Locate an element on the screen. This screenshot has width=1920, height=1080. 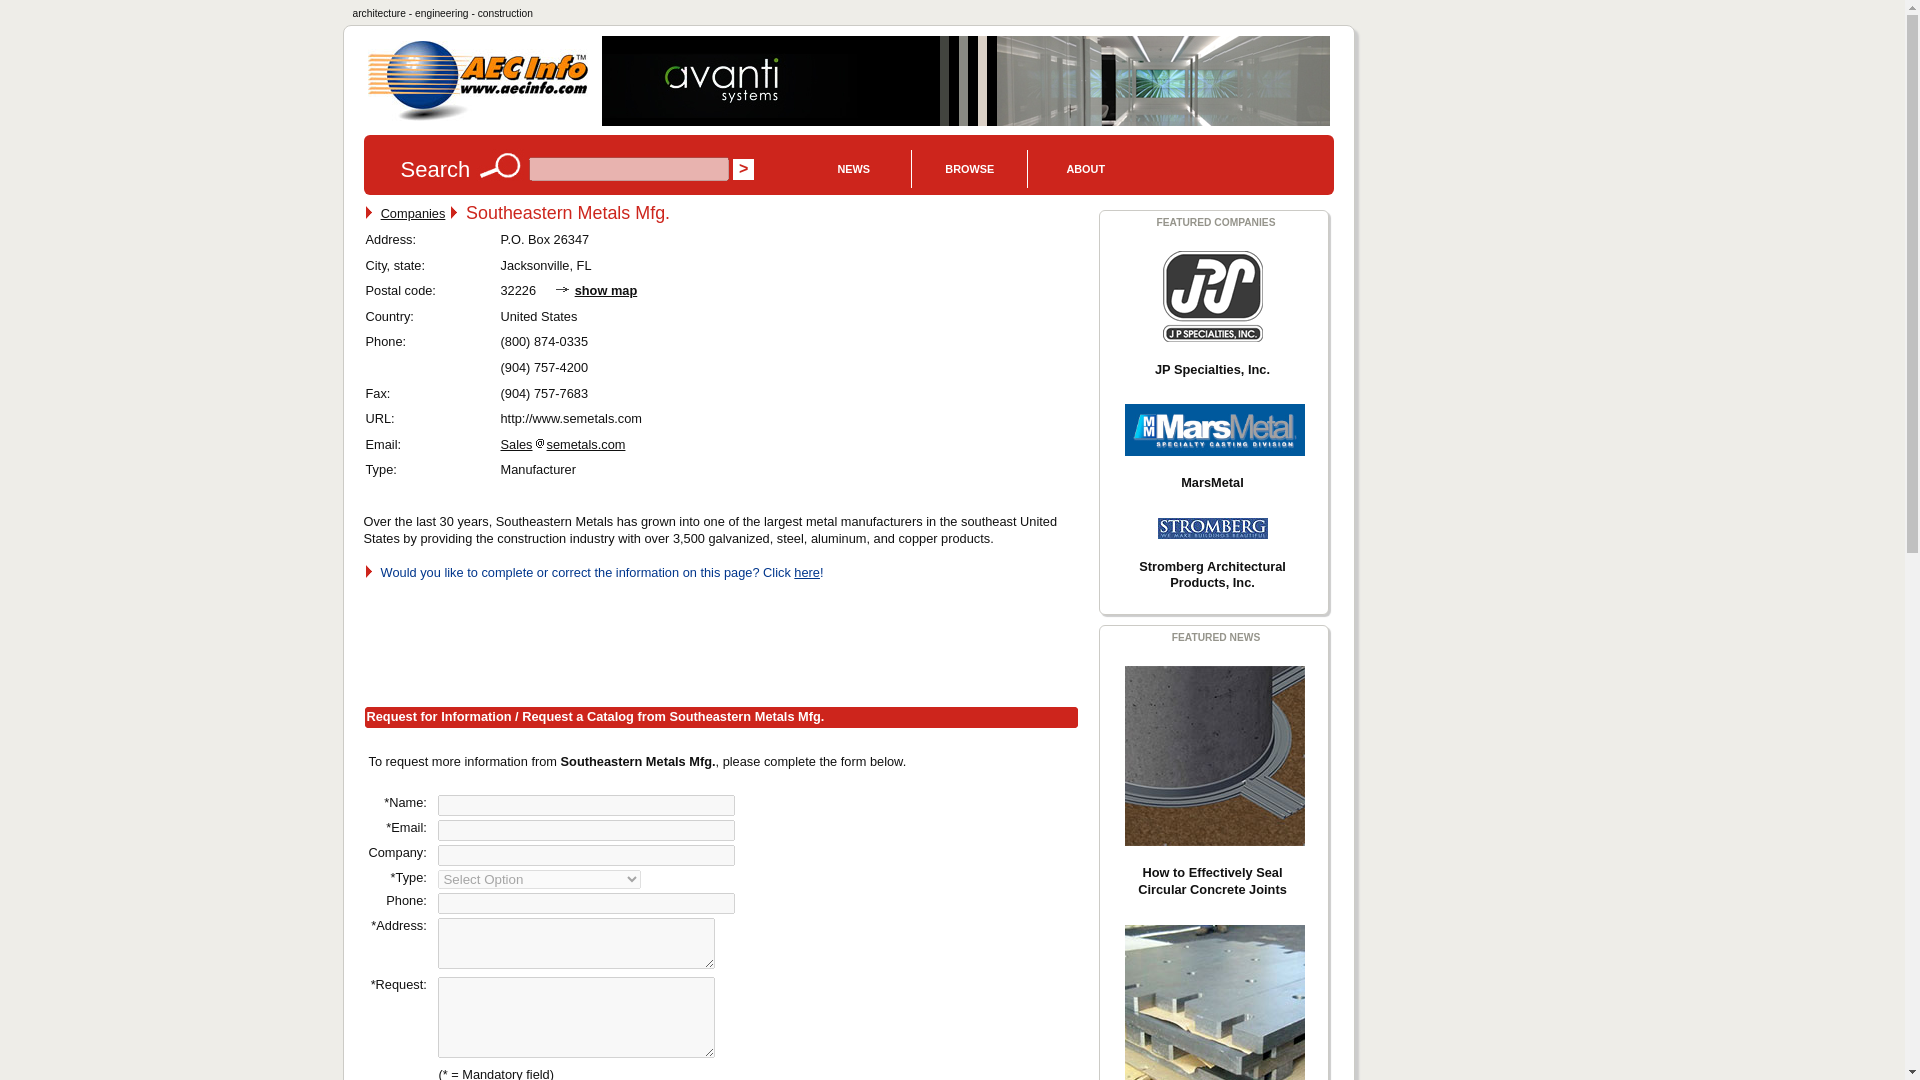
NEWS is located at coordinates (853, 172).